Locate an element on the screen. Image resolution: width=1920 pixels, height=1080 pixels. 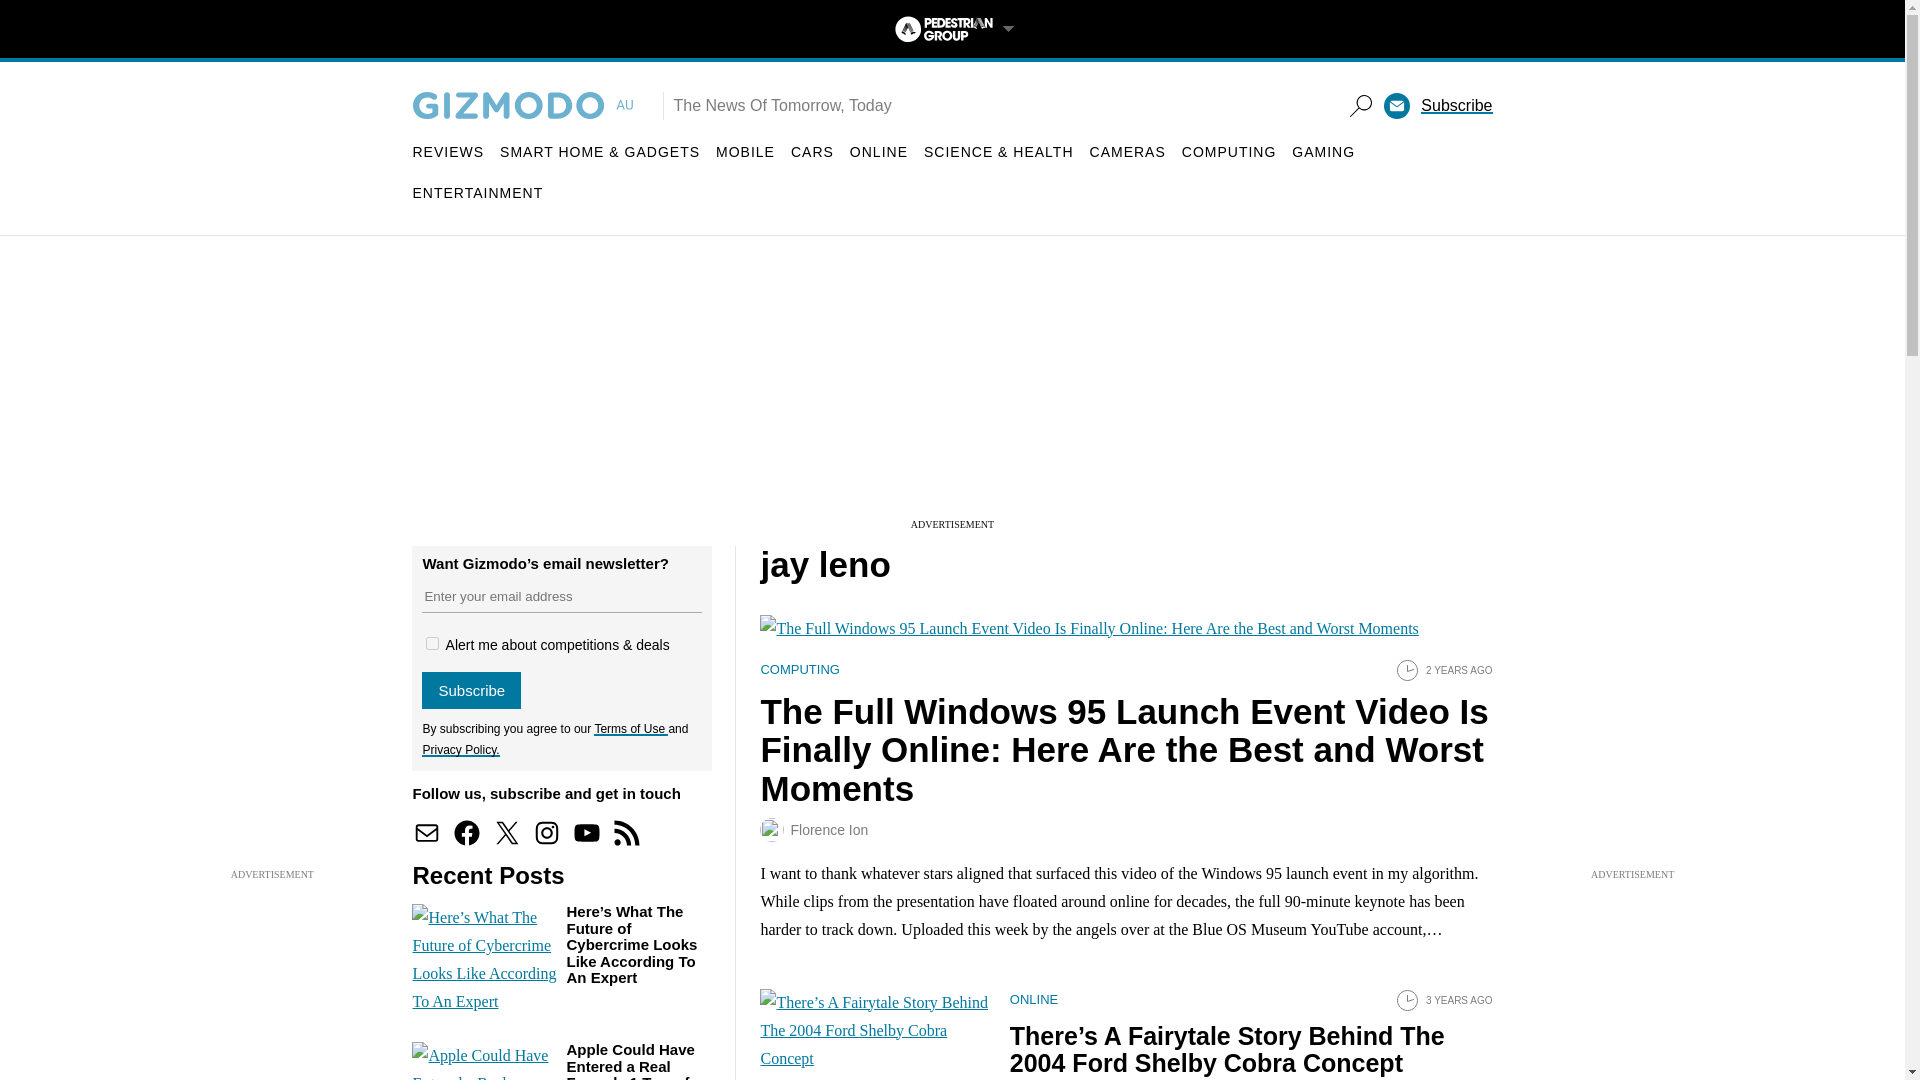
CAMERAS is located at coordinates (1128, 152).